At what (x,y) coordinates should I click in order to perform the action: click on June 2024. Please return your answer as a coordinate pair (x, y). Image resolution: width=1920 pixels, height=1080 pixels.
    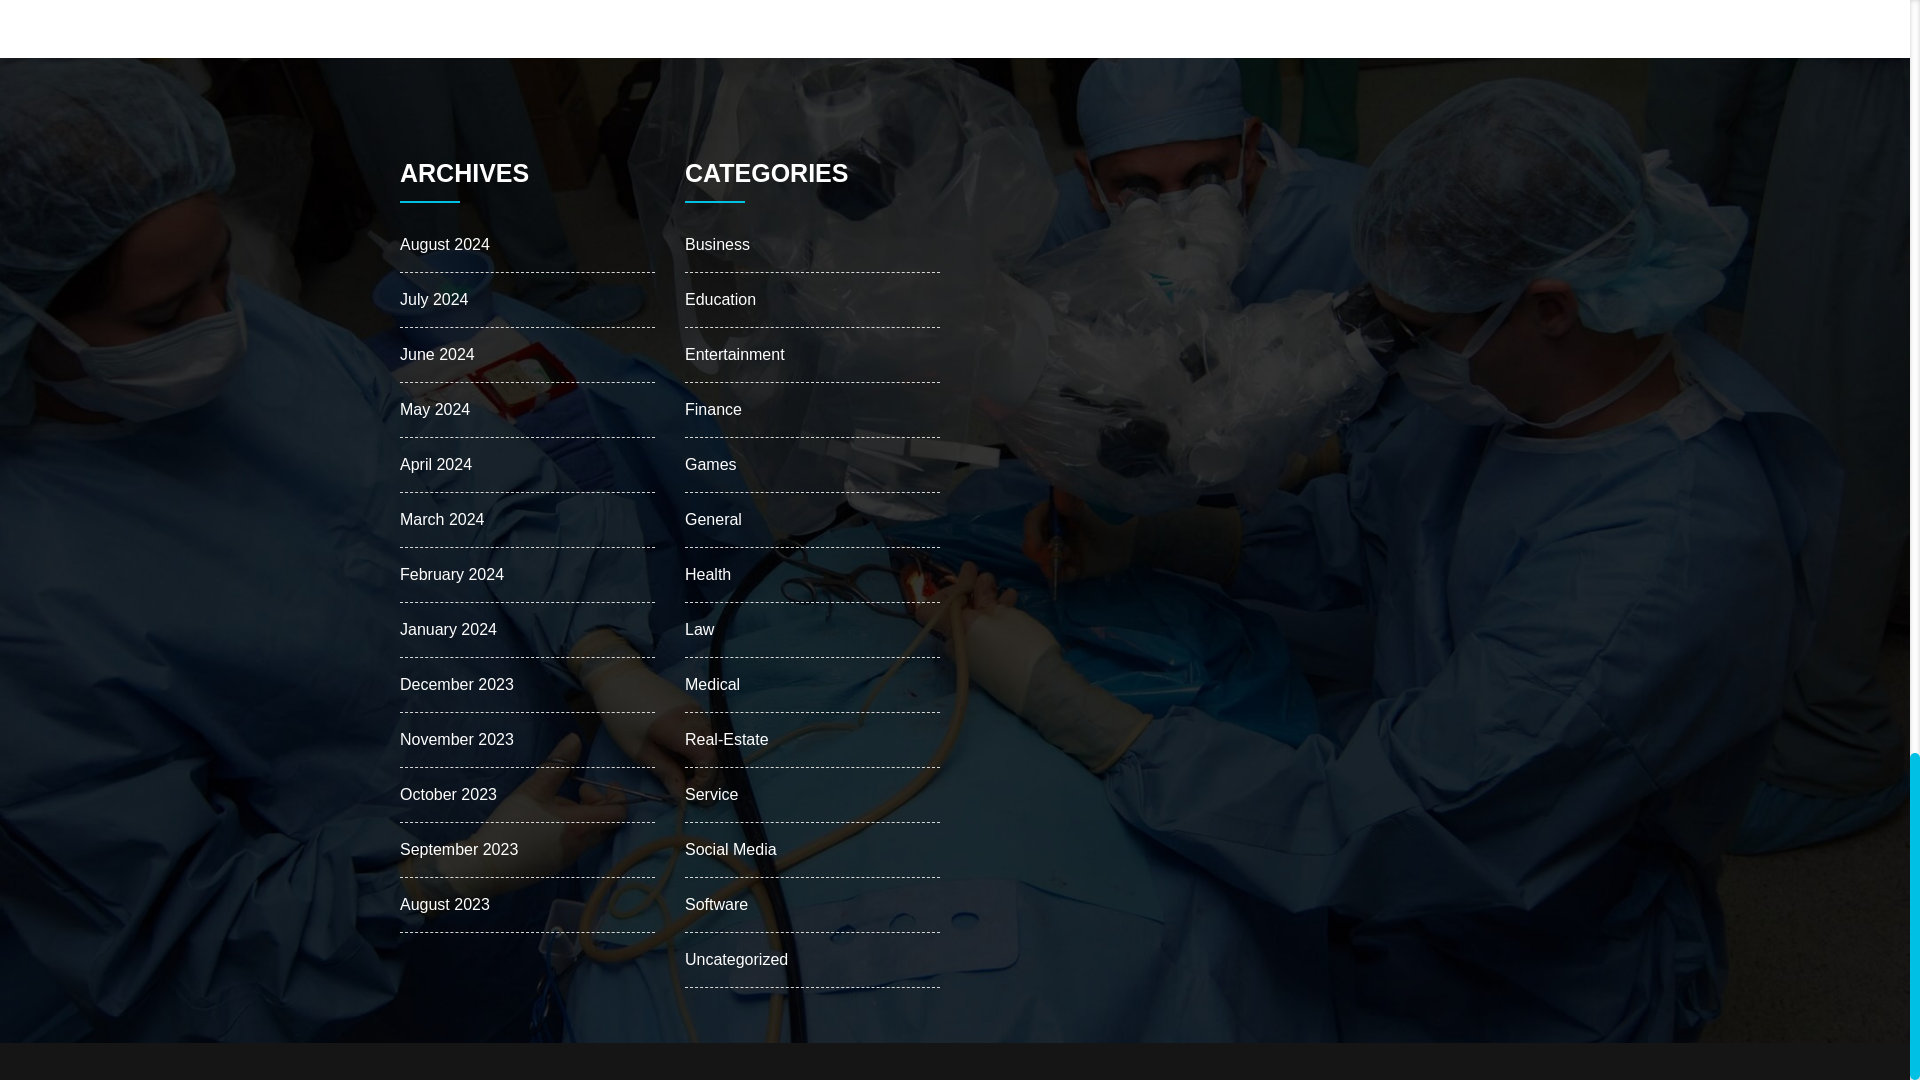
    Looking at the image, I should click on (436, 354).